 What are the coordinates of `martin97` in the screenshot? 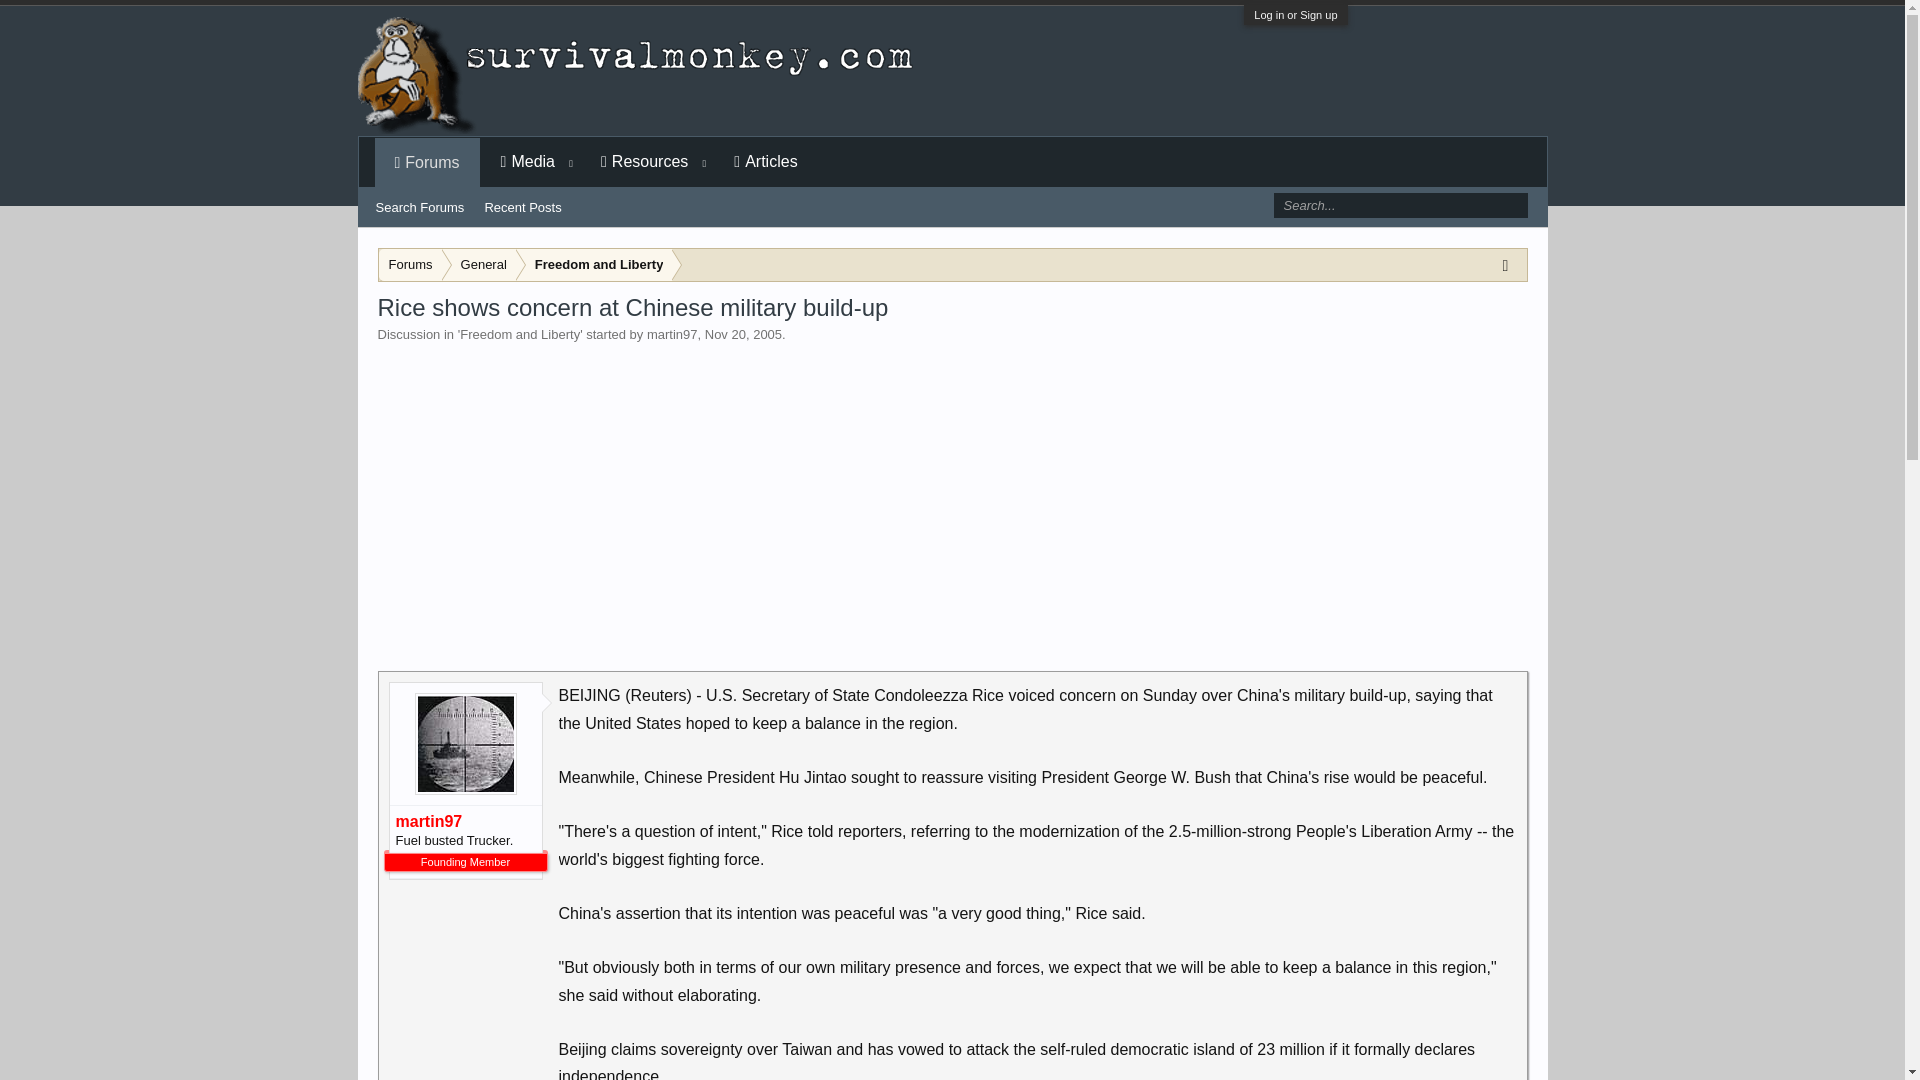 It's located at (465, 822).